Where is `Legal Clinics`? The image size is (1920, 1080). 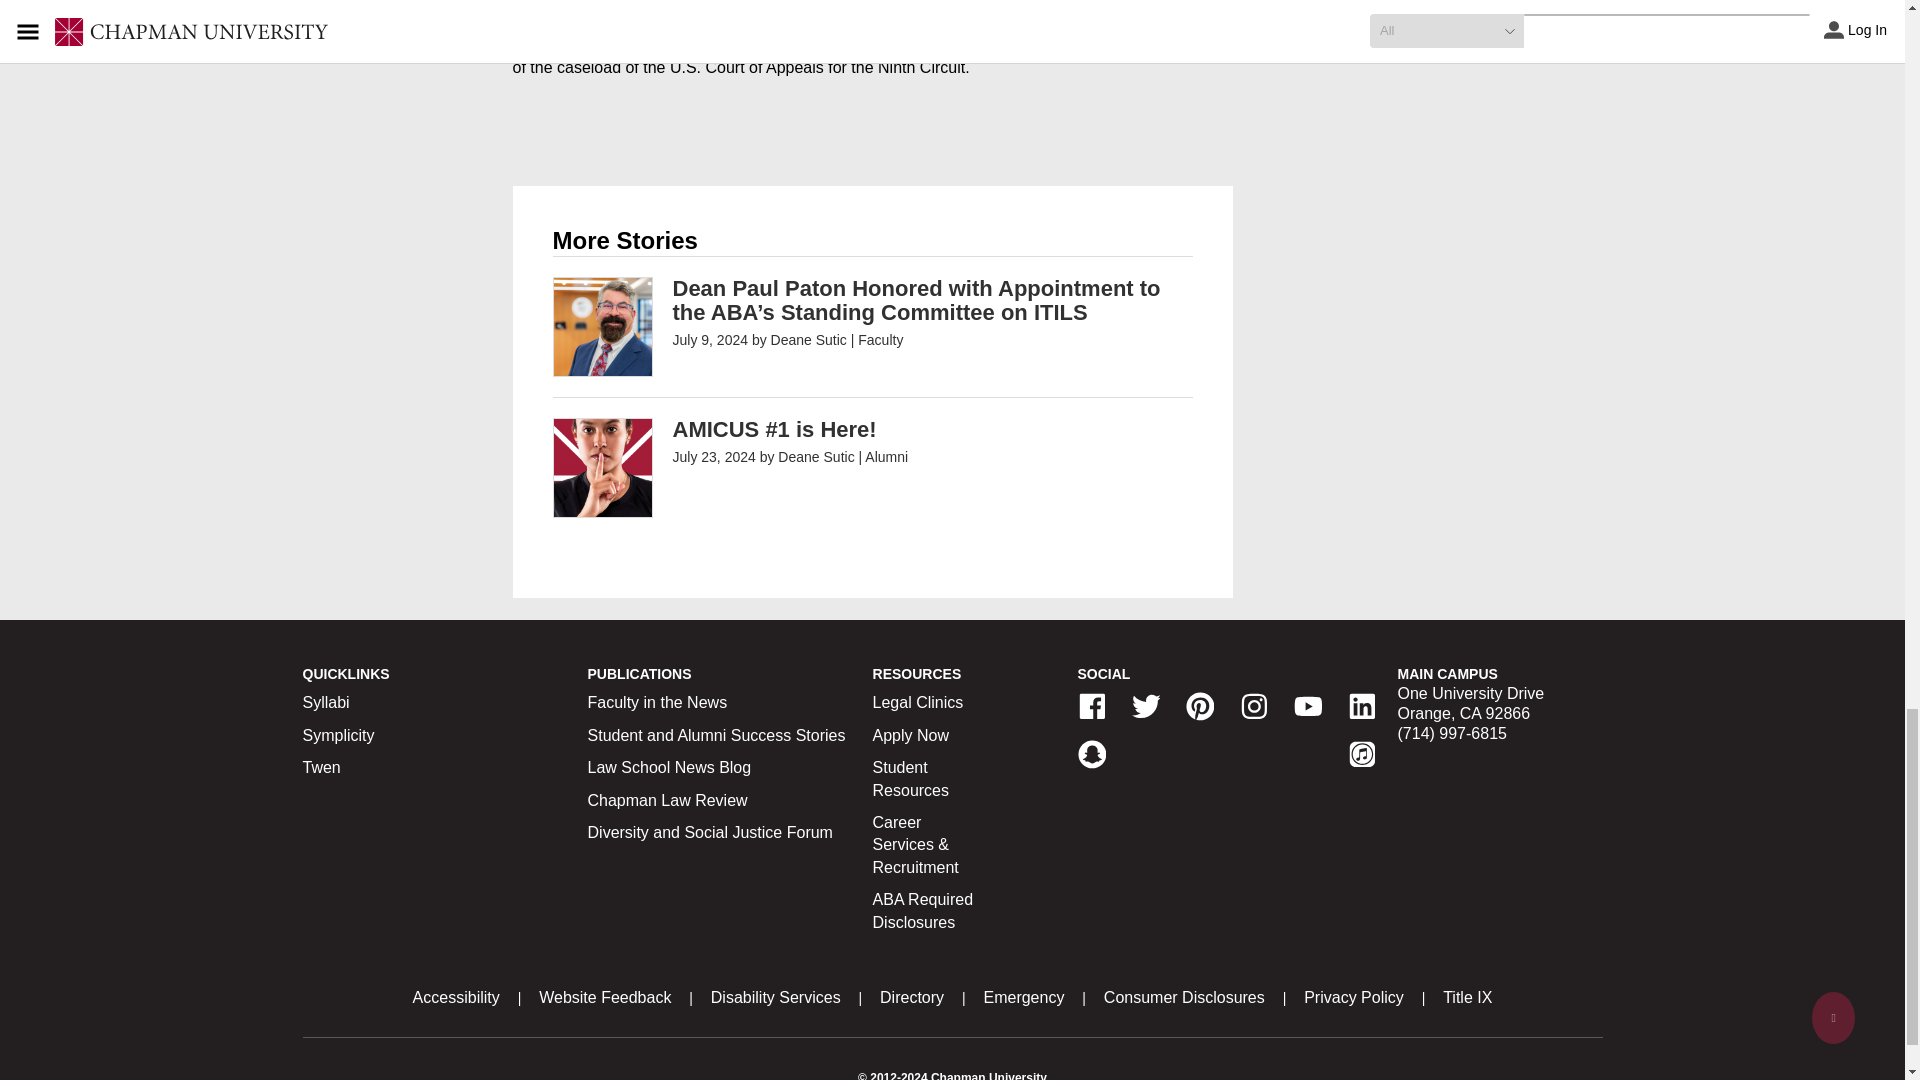
Legal Clinics is located at coordinates (918, 702).